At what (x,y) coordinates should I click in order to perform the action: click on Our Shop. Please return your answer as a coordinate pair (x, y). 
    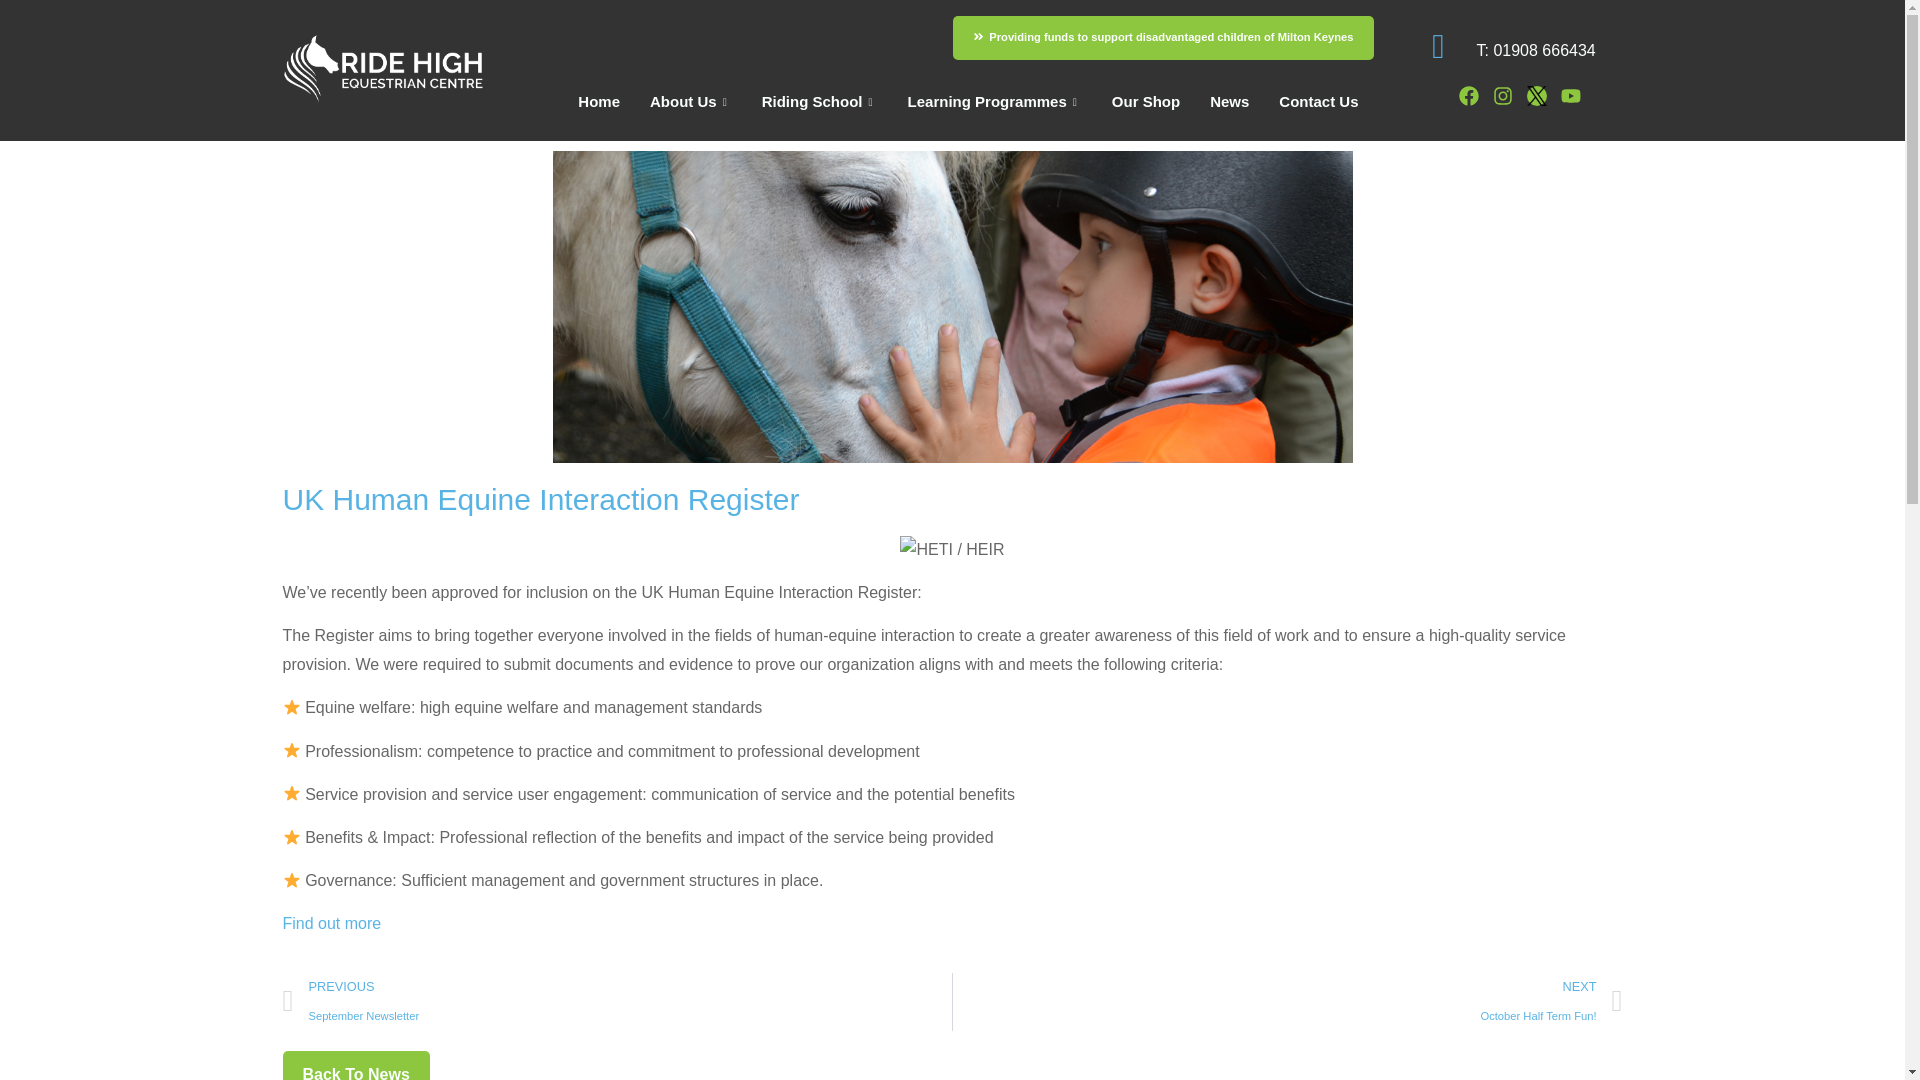
    Looking at the image, I should click on (1145, 102).